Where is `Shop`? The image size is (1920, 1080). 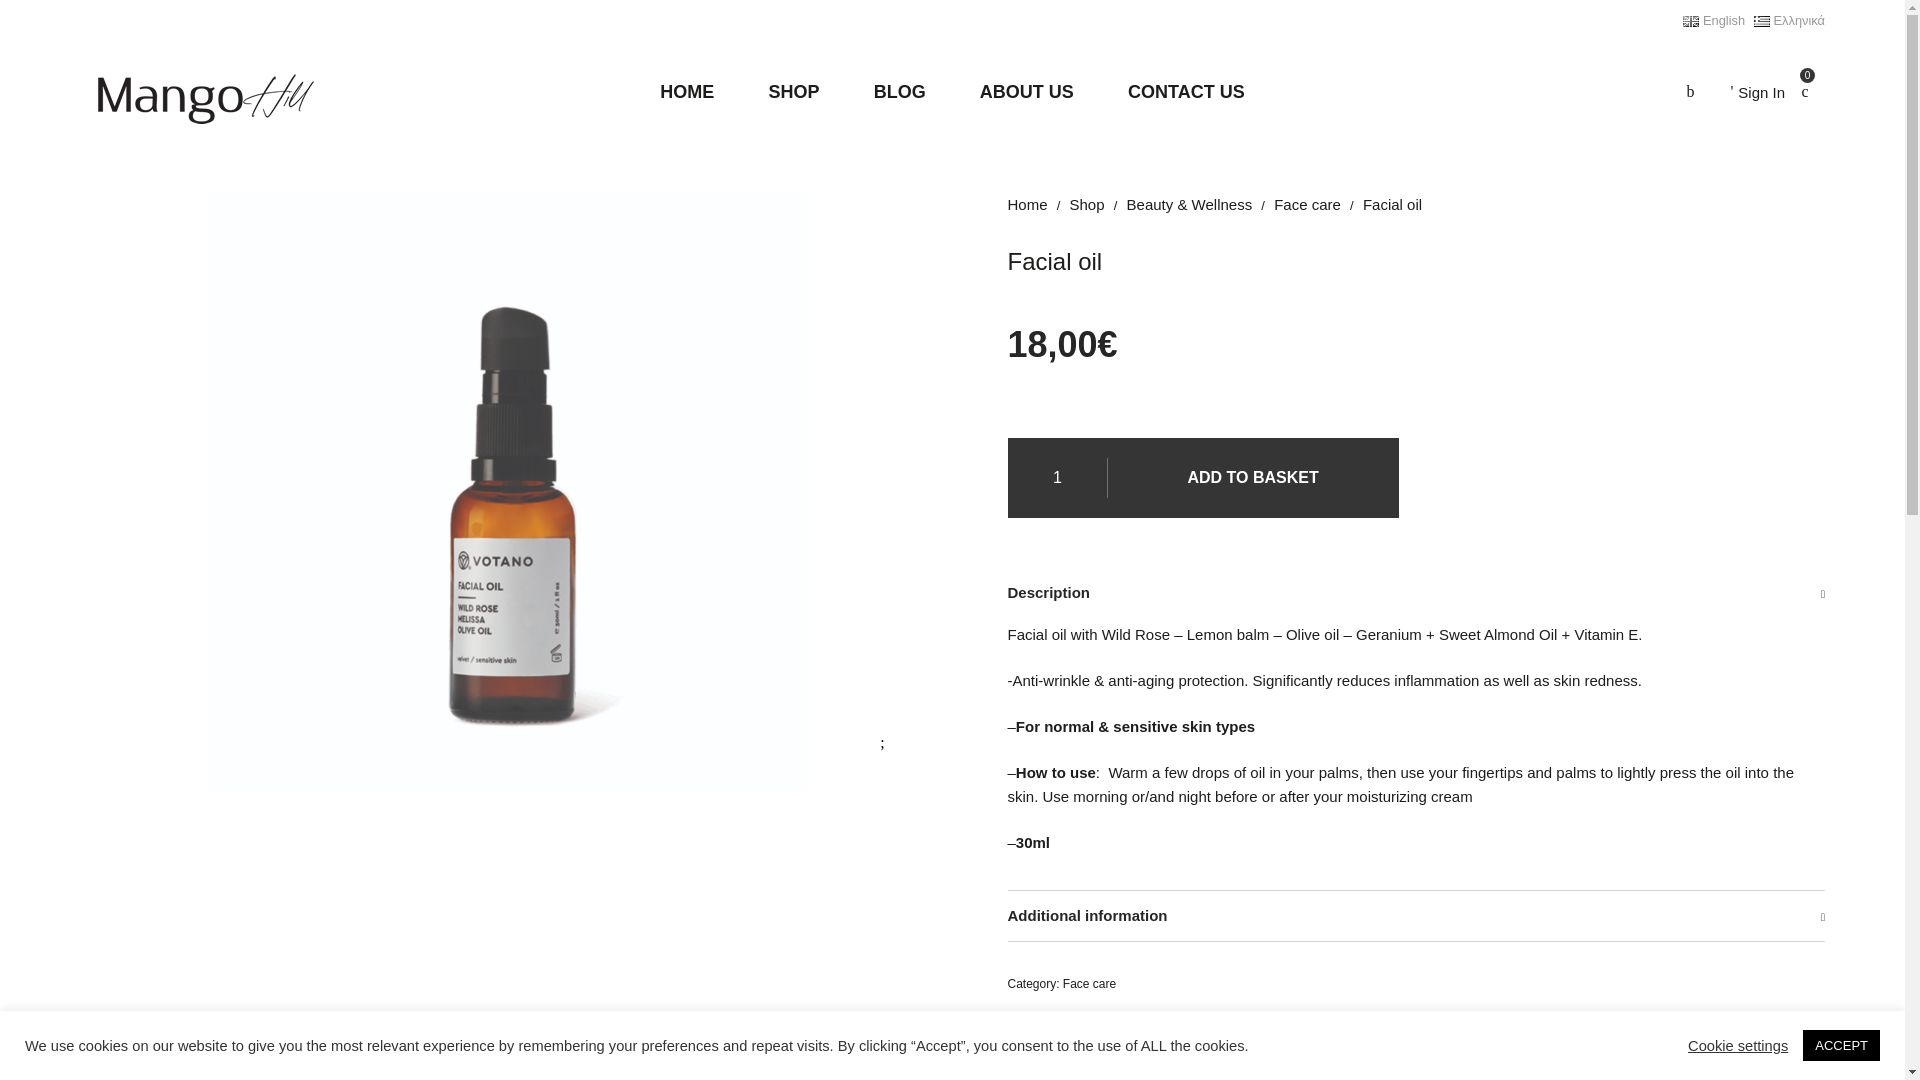 Shop is located at coordinates (1087, 204).